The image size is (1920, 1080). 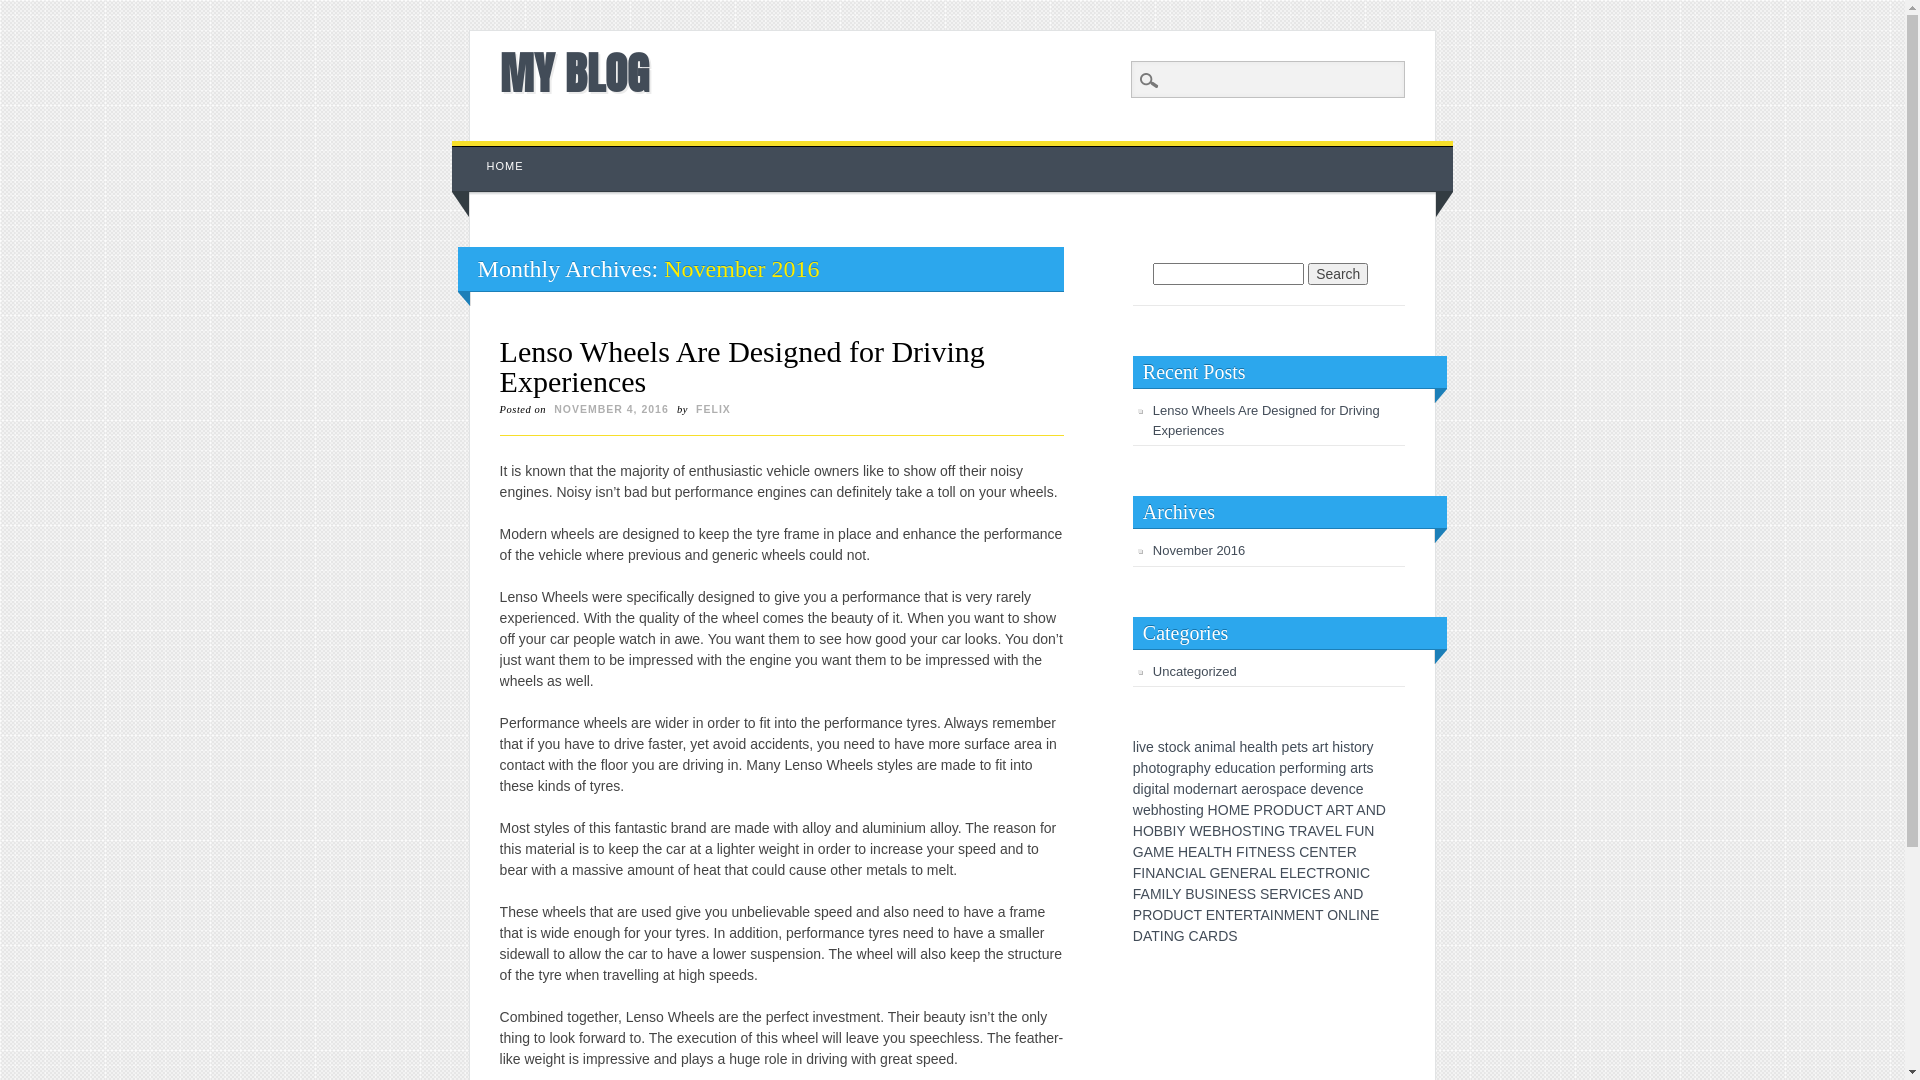 I want to click on D, so click(x=1289, y=810).